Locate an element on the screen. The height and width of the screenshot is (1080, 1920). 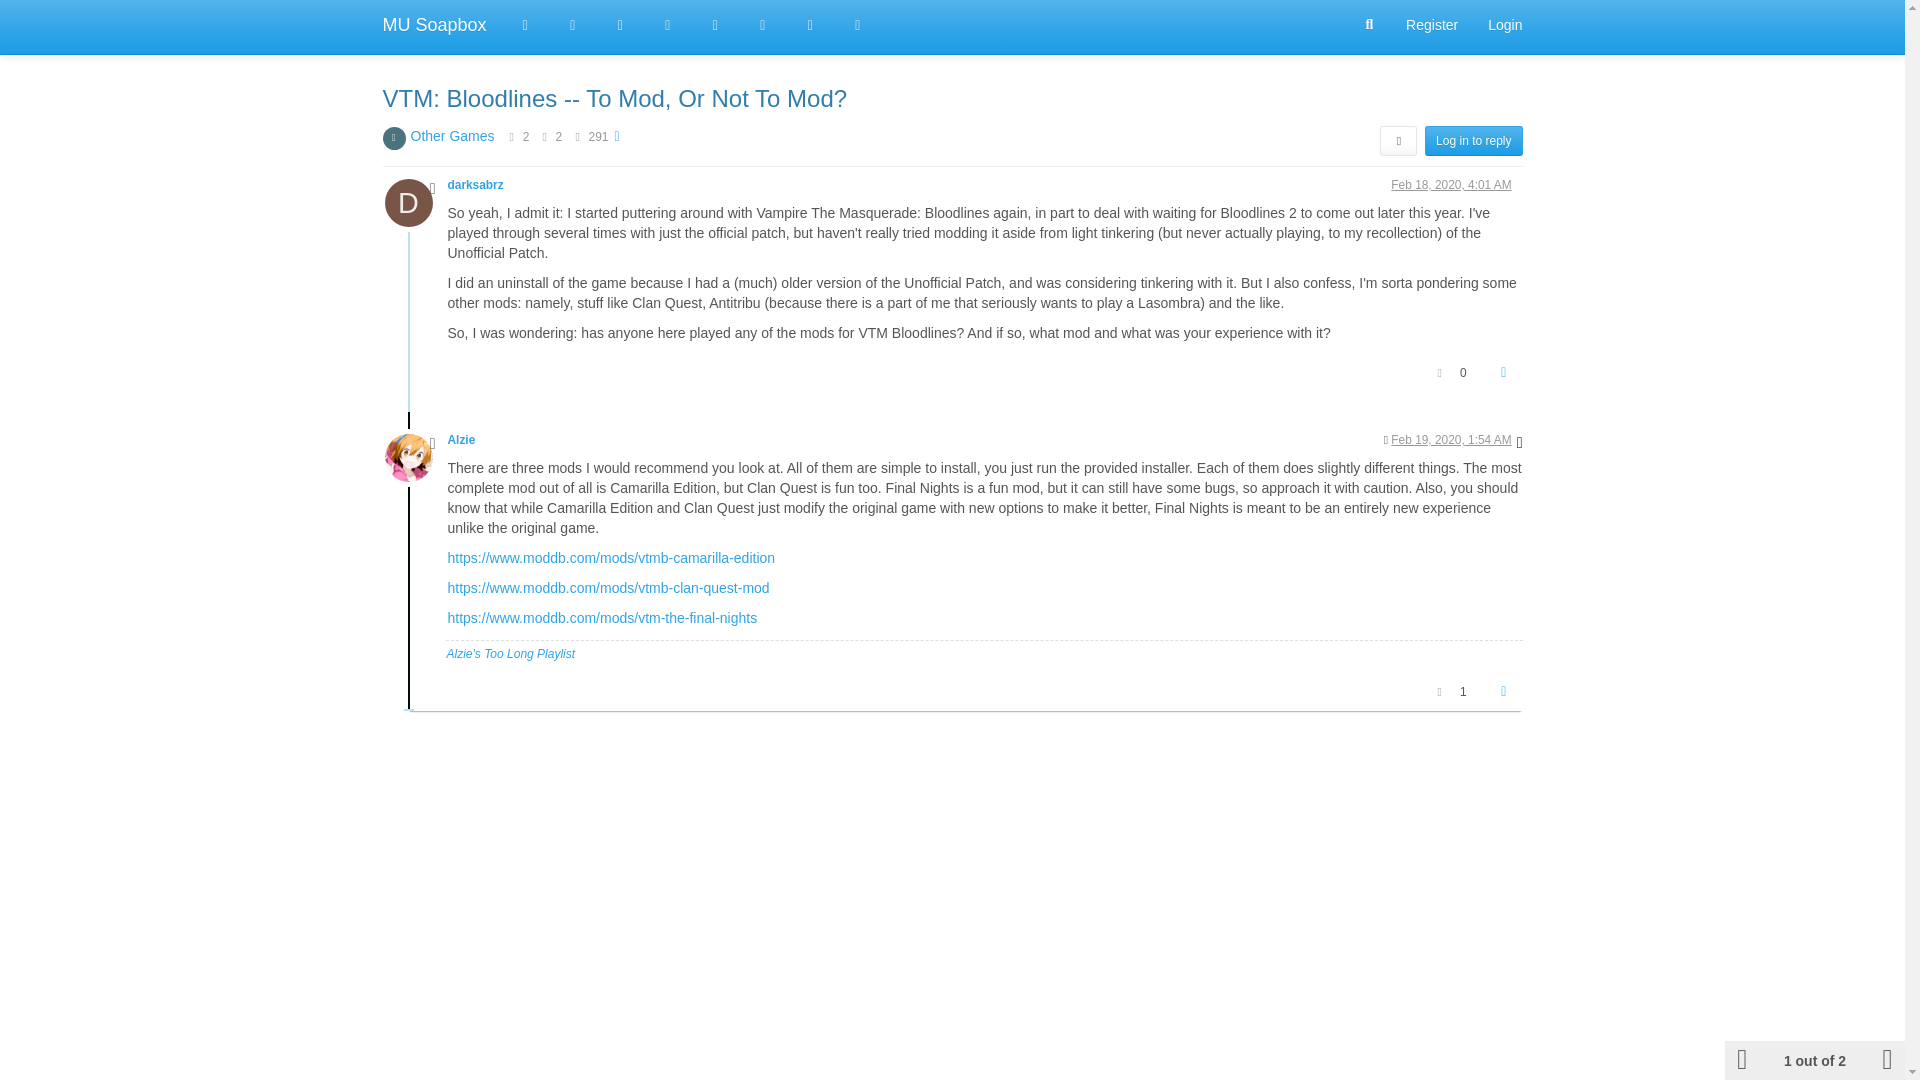
Login is located at coordinates (1504, 24).